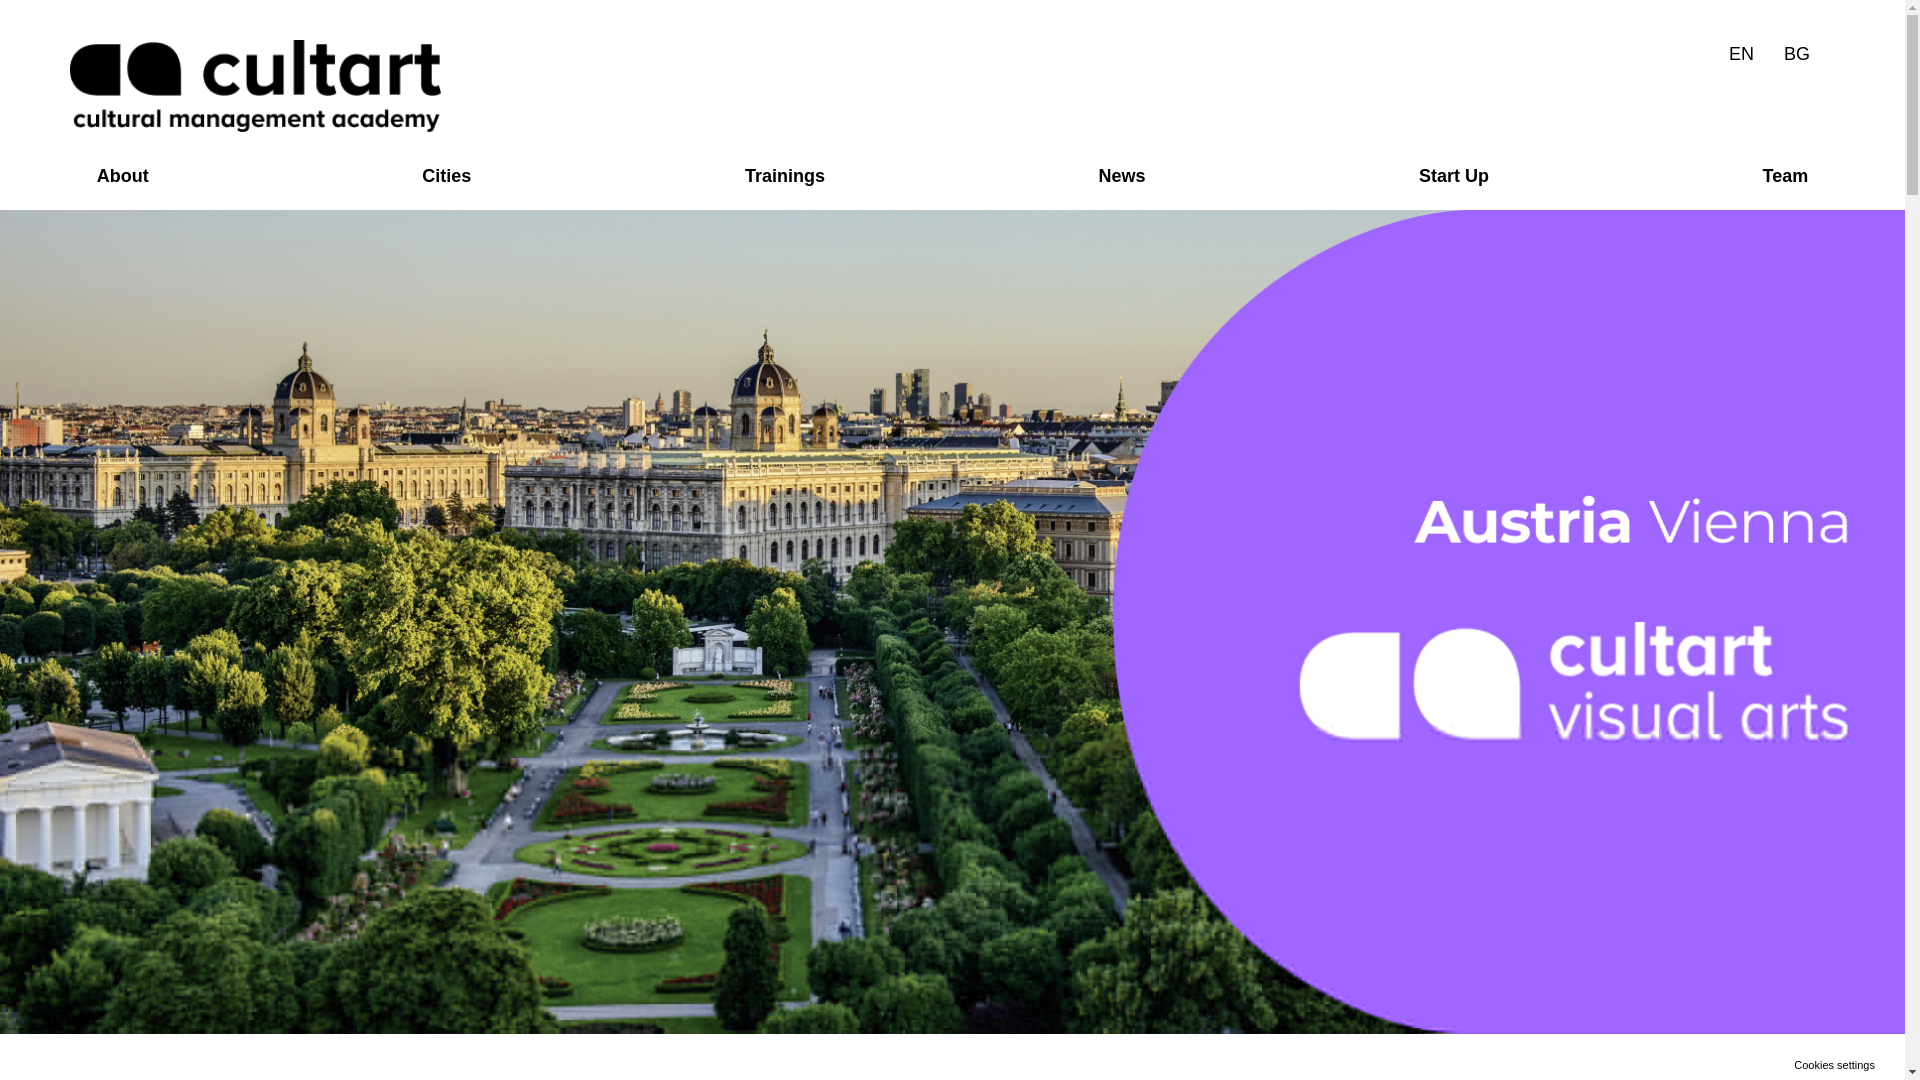  What do you see at coordinates (1796, 54) in the screenshot?
I see `BG` at bounding box center [1796, 54].